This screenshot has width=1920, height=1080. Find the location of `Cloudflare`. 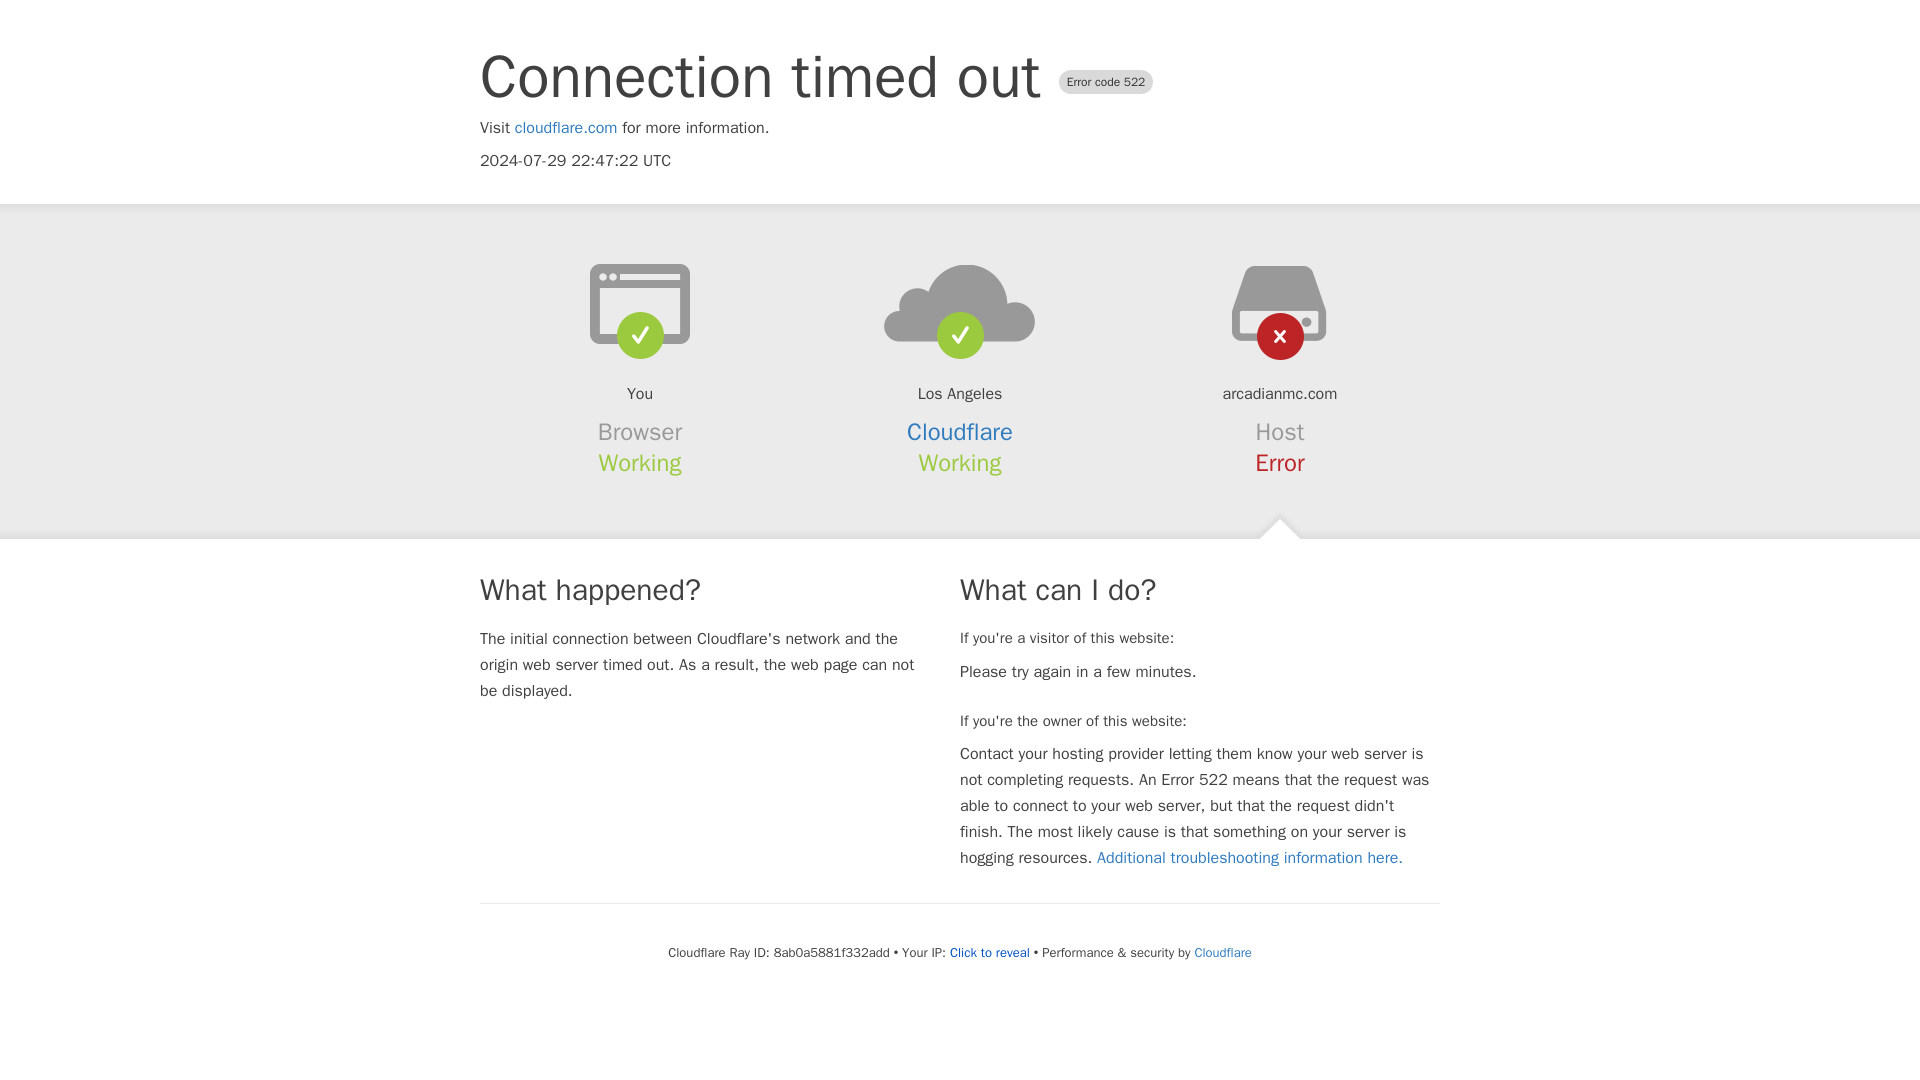

Cloudflare is located at coordinates (1222, 952).